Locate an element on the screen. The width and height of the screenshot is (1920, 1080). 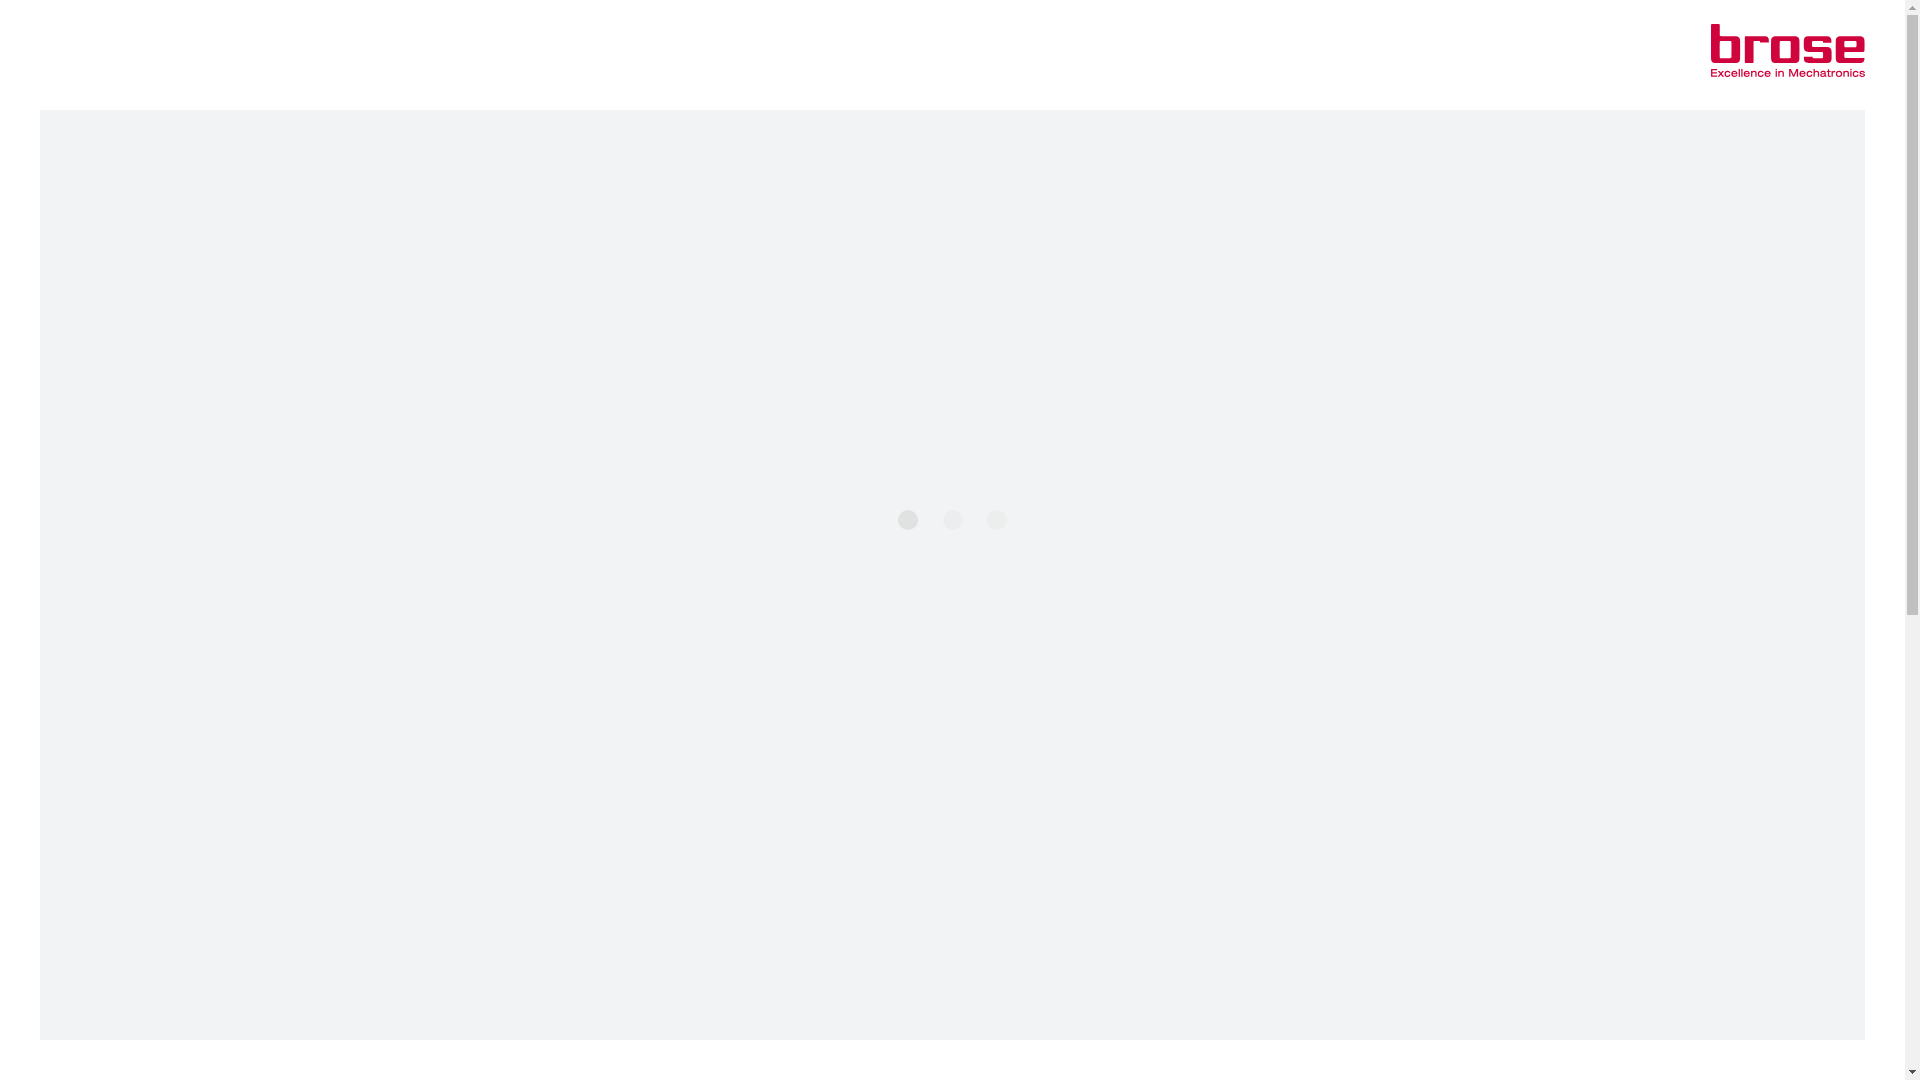
Products is located at coordinates (91, 57).